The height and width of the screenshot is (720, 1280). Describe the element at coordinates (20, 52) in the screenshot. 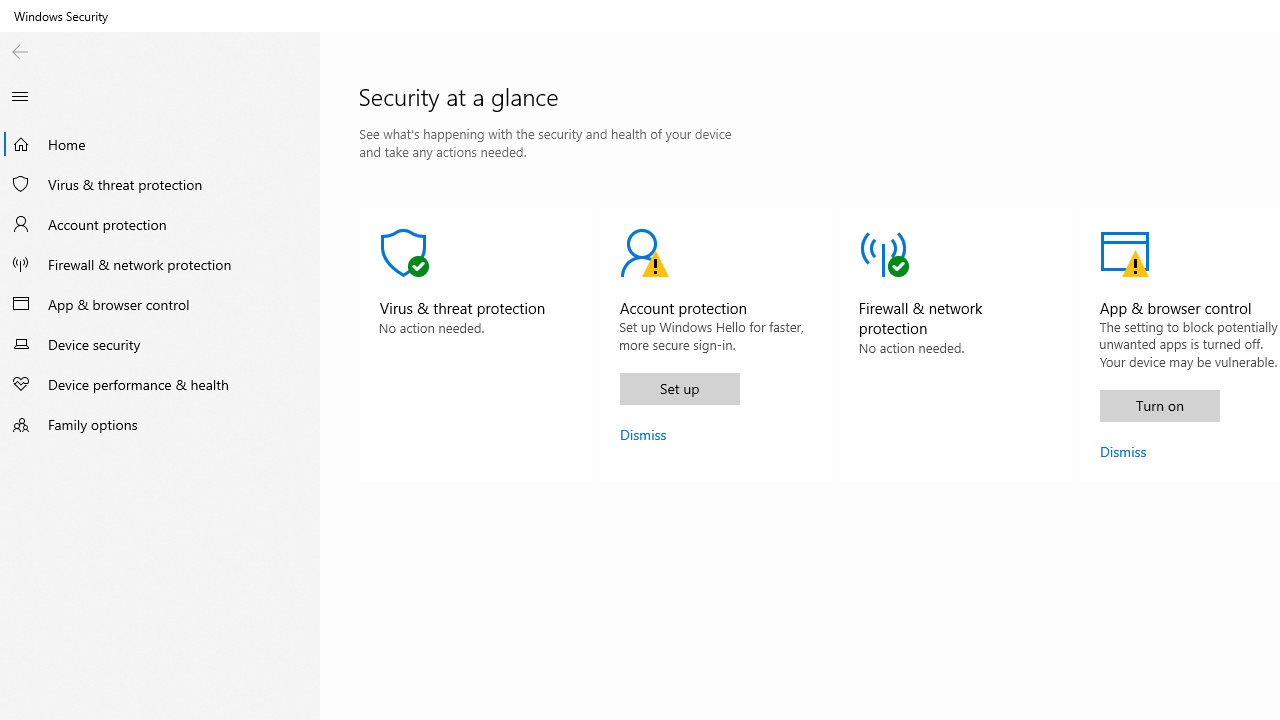

I see `Back` at that location.